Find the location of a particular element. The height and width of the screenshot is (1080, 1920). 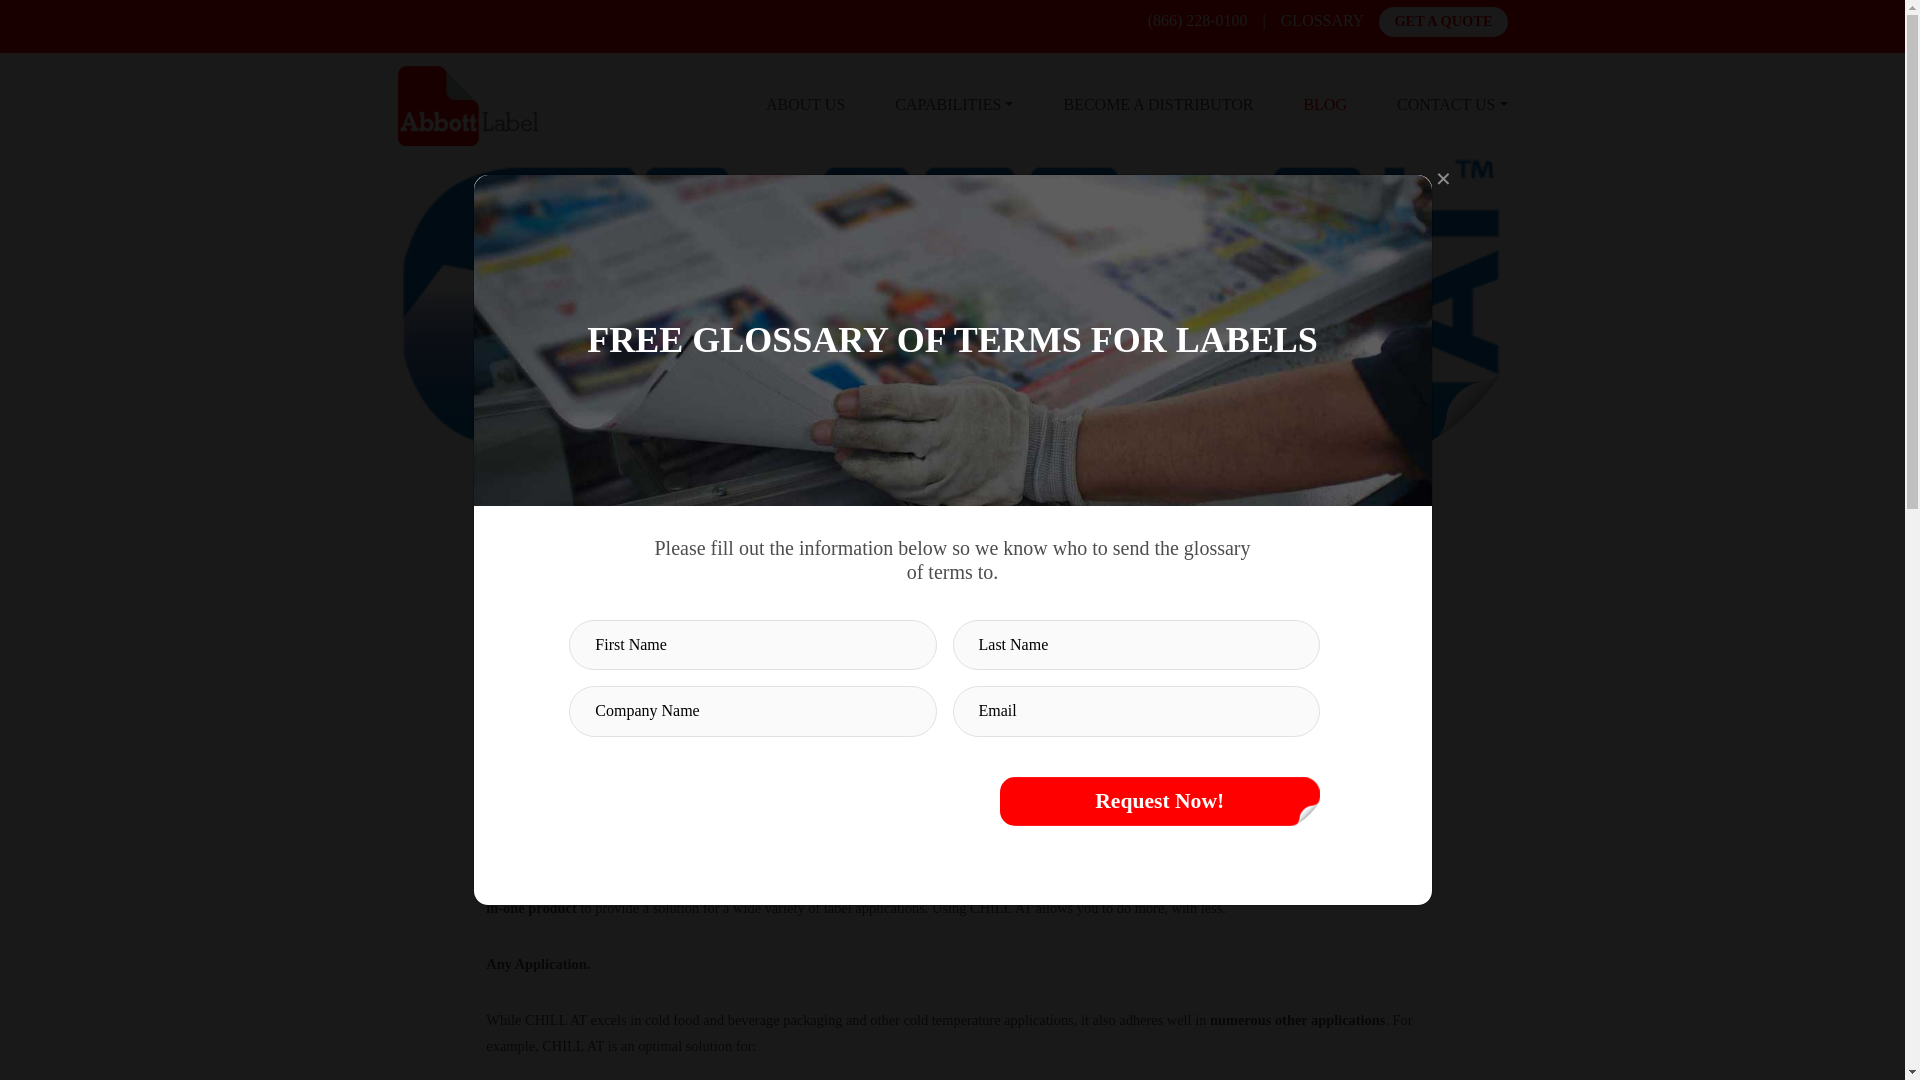

Blog is located at coordinates (1325, 106).